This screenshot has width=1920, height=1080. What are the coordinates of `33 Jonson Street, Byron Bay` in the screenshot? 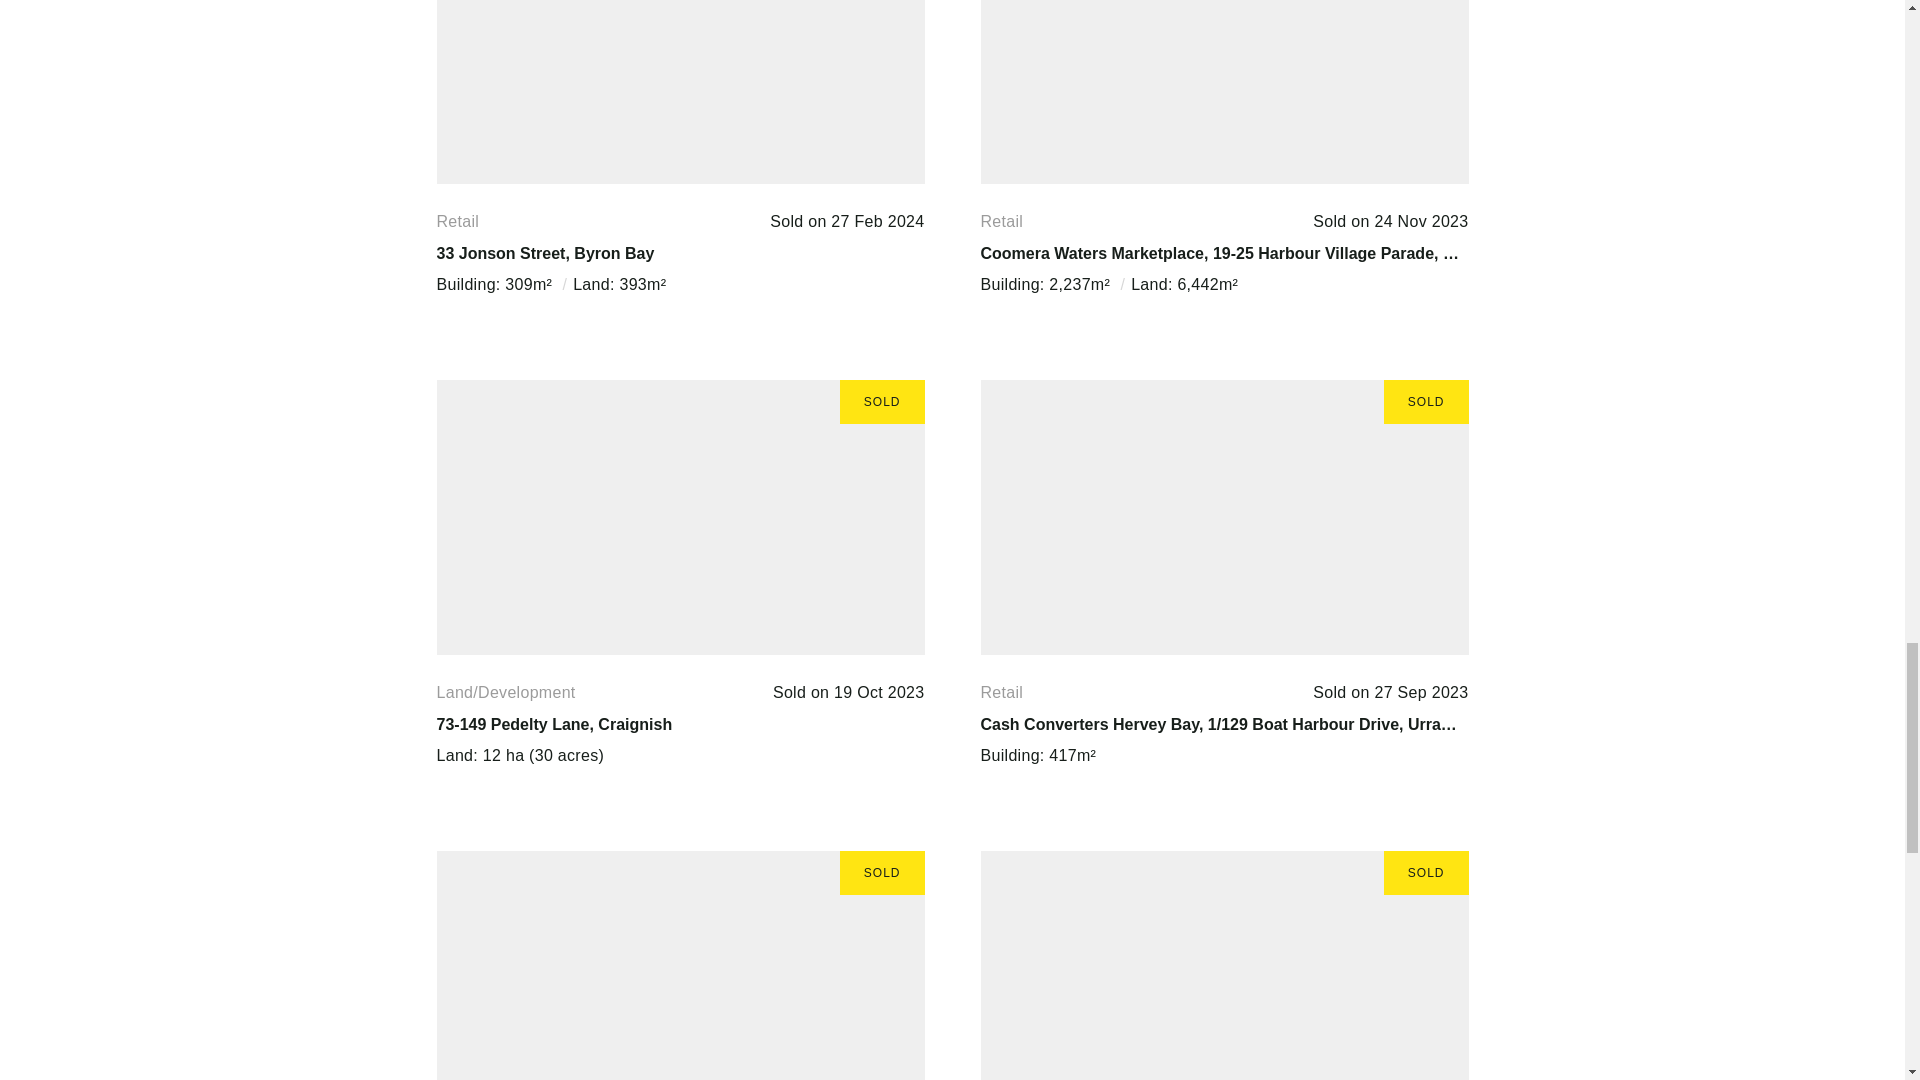 It's located at (544, 254).